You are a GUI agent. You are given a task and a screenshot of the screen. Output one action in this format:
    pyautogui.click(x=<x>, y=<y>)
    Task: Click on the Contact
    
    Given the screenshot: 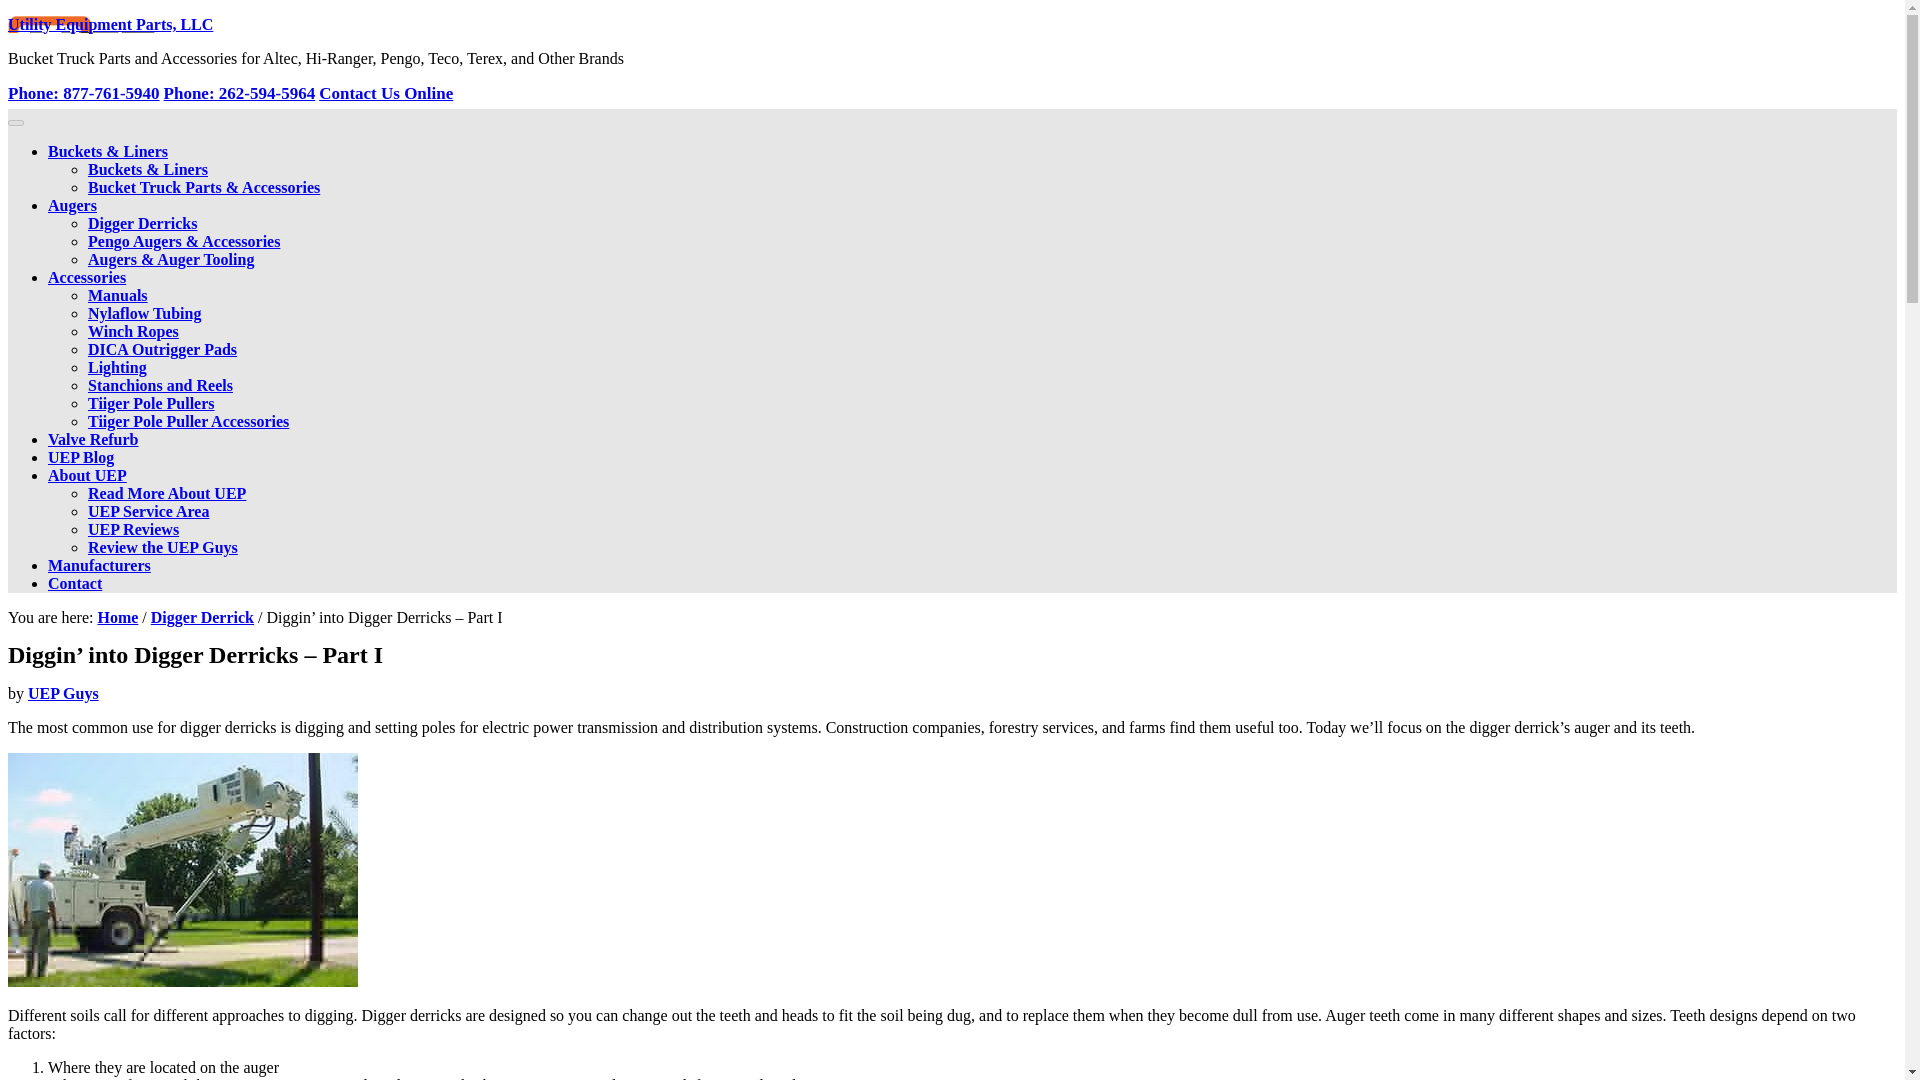 What is the action you would take?
    pyautogui.click(x=74, y=582)
    